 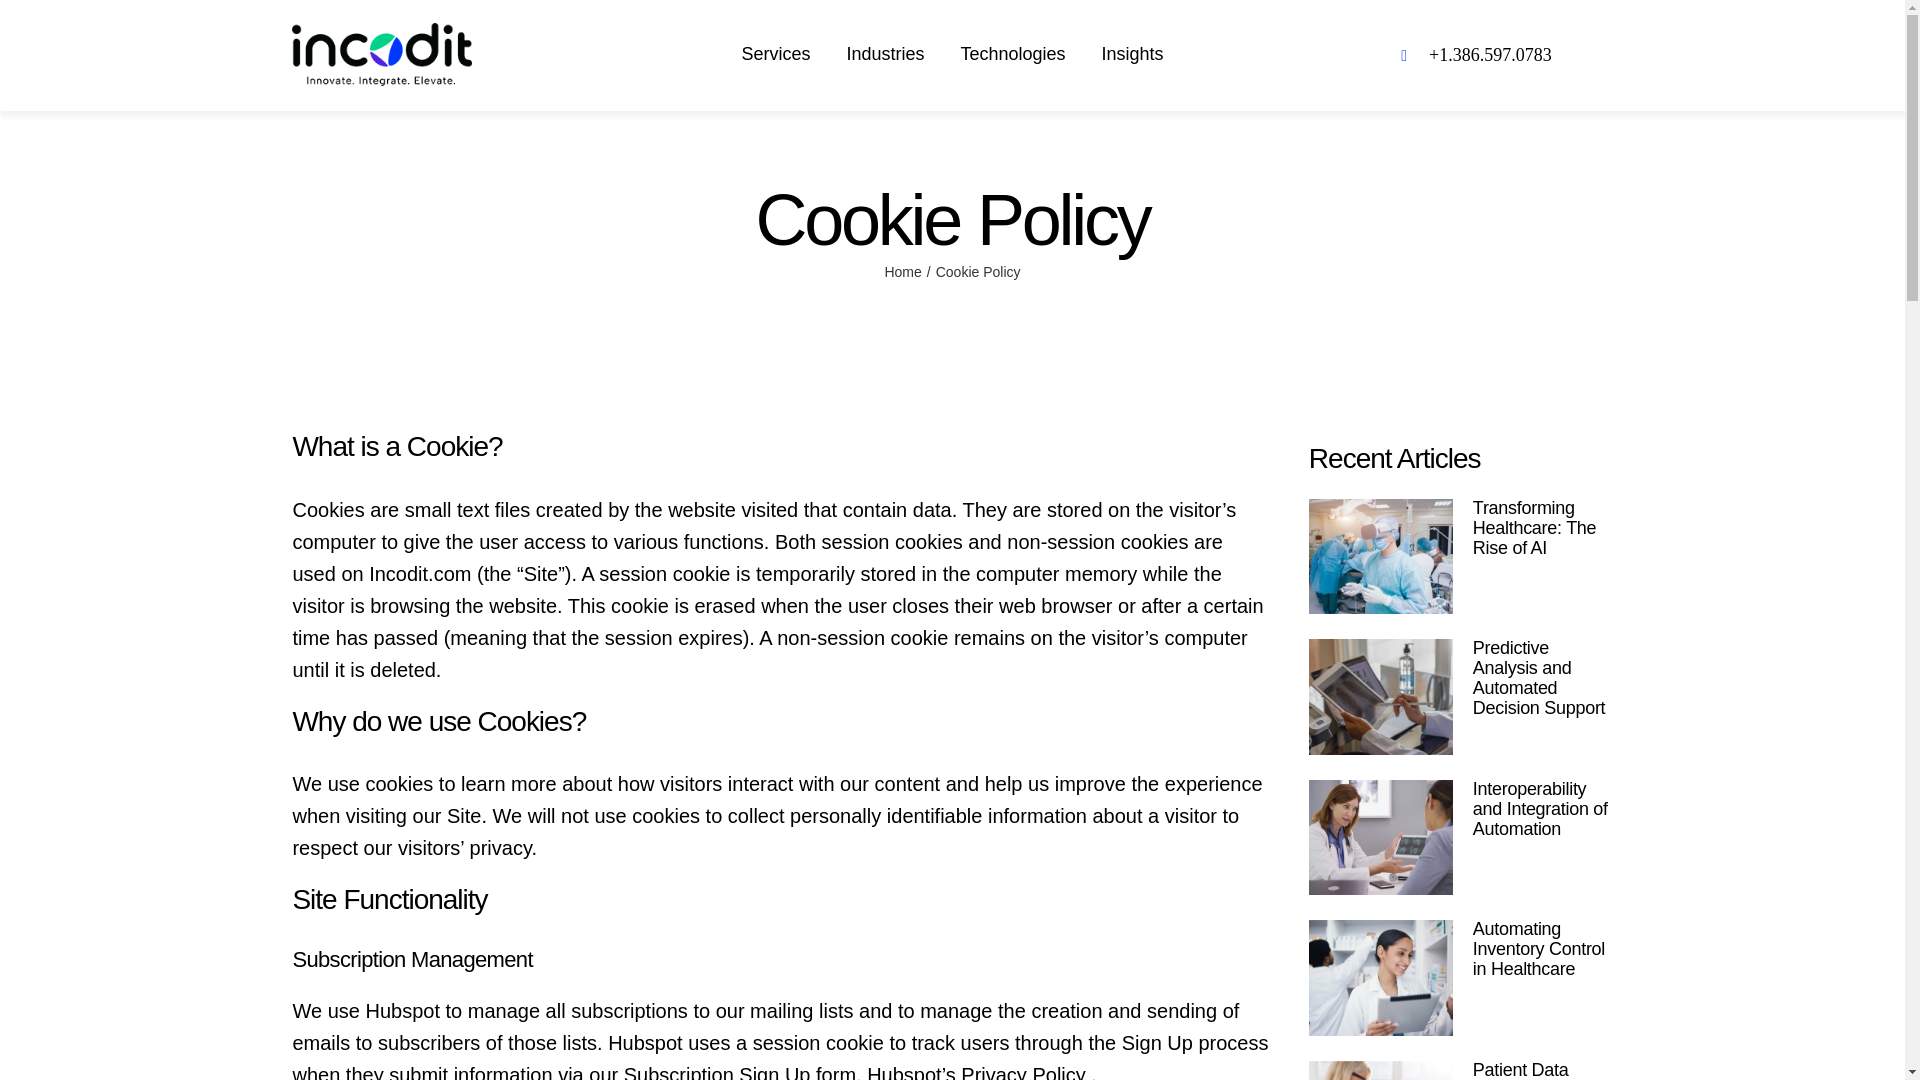 What do you see at coordinates (884, 54) in the screenshot?
I see `Industries` at bounding box center [884, 54].